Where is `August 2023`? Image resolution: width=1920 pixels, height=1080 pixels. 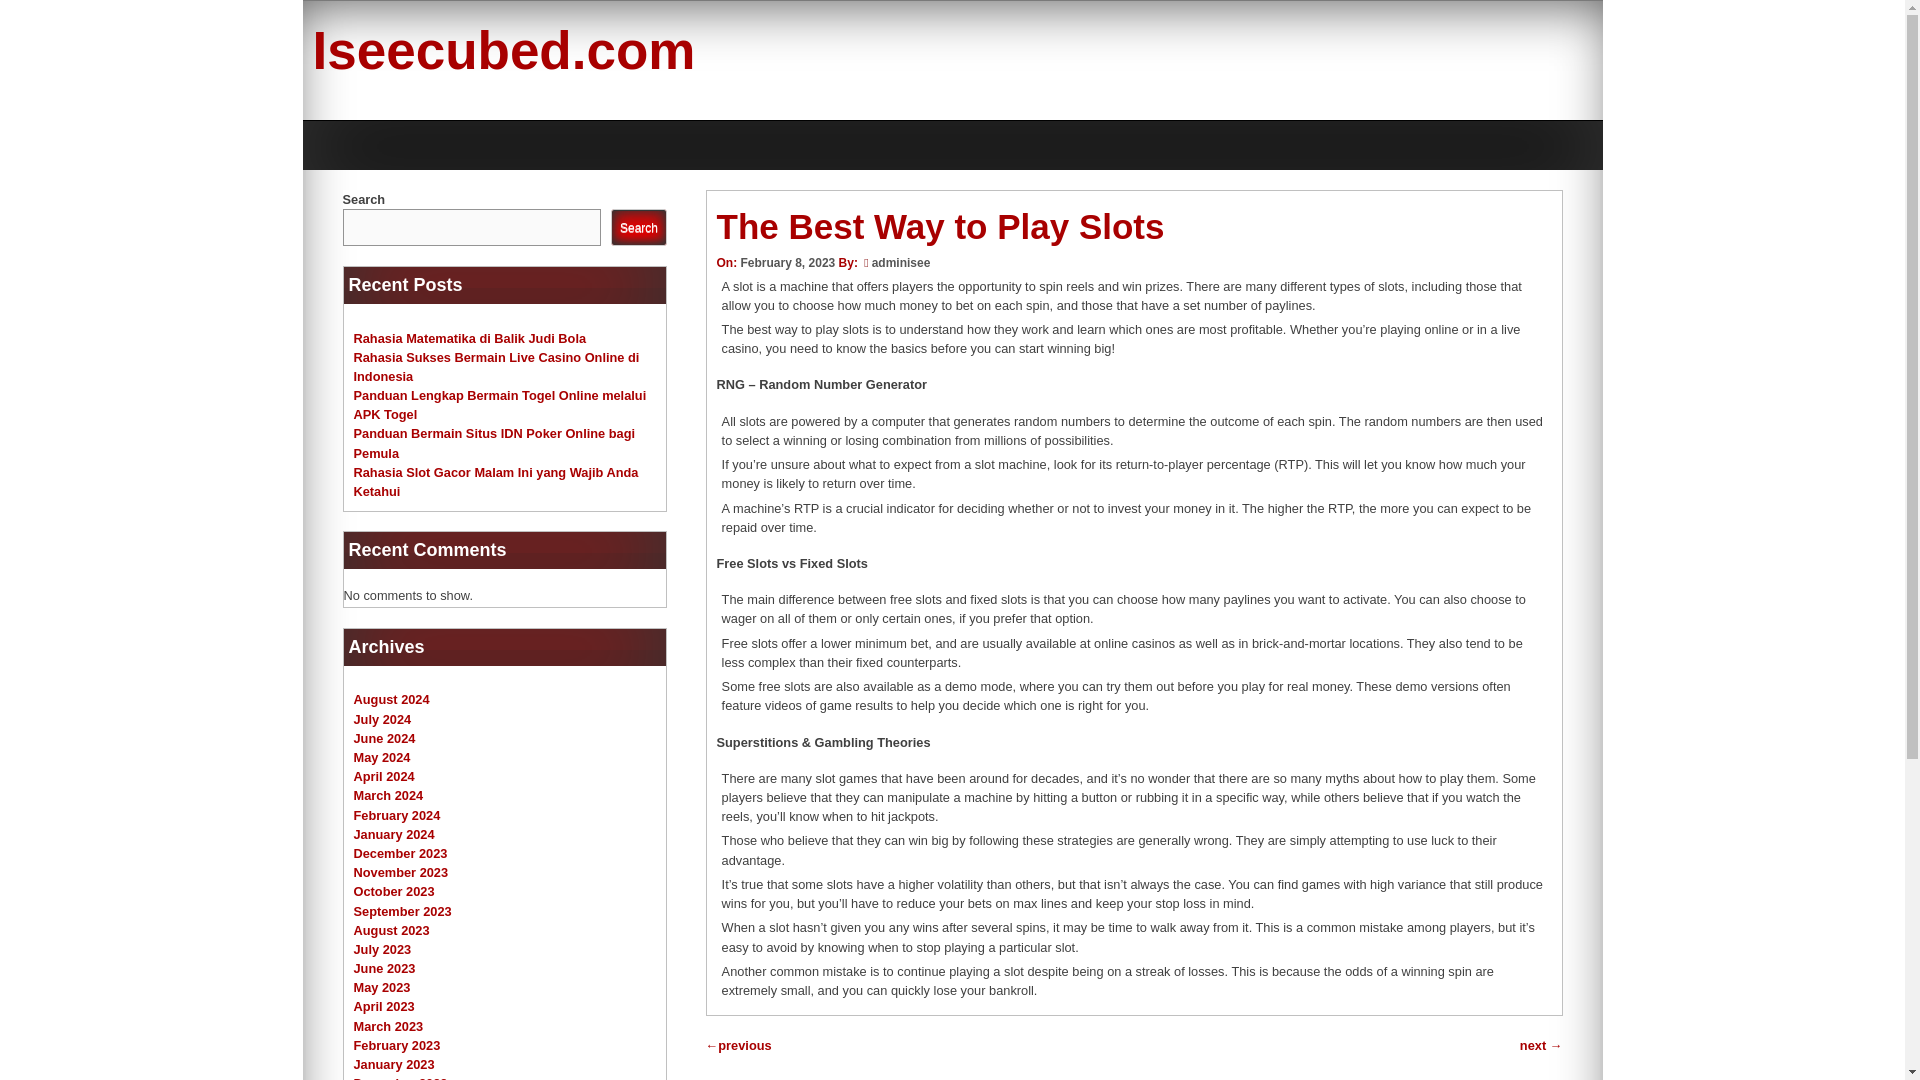 August 2023 is located at coordinates (392, 930).